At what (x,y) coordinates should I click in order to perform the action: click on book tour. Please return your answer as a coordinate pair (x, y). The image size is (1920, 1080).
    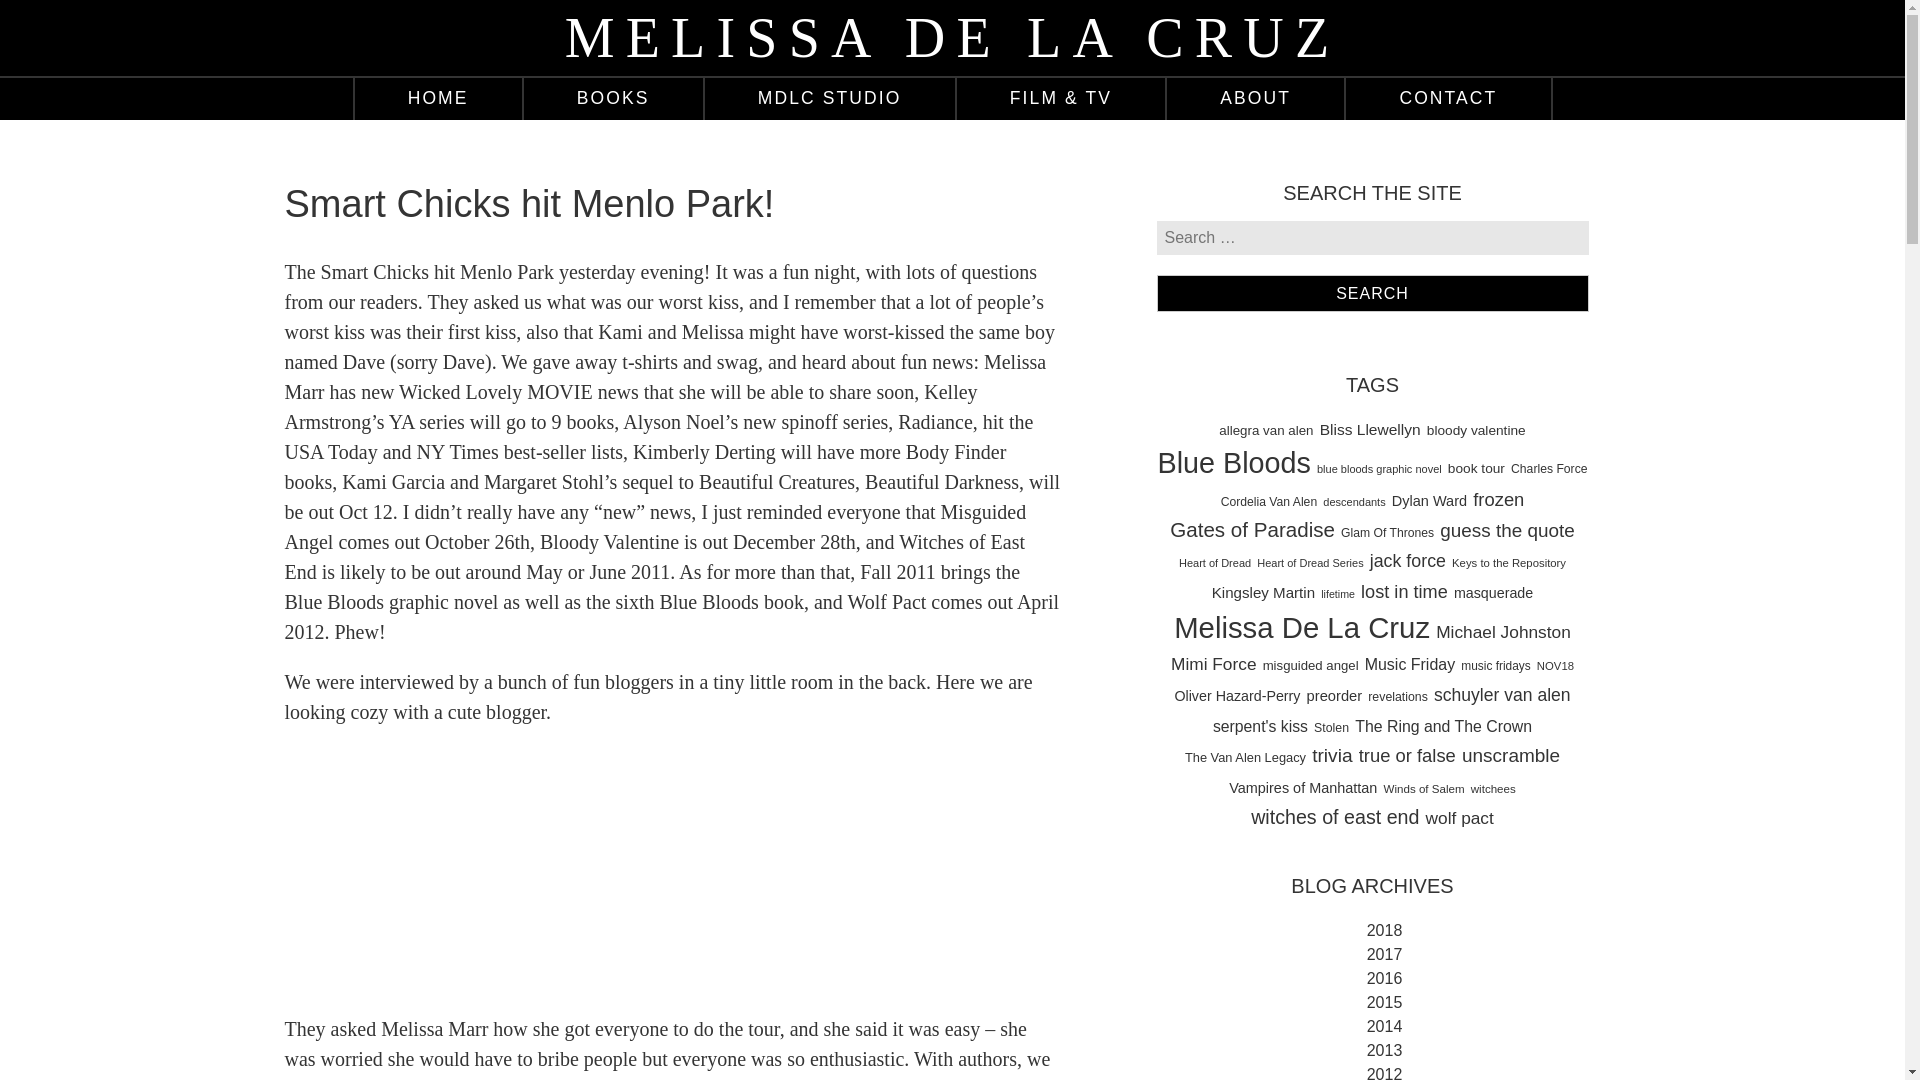
    Looking at the image, I should click on (1476, 468).